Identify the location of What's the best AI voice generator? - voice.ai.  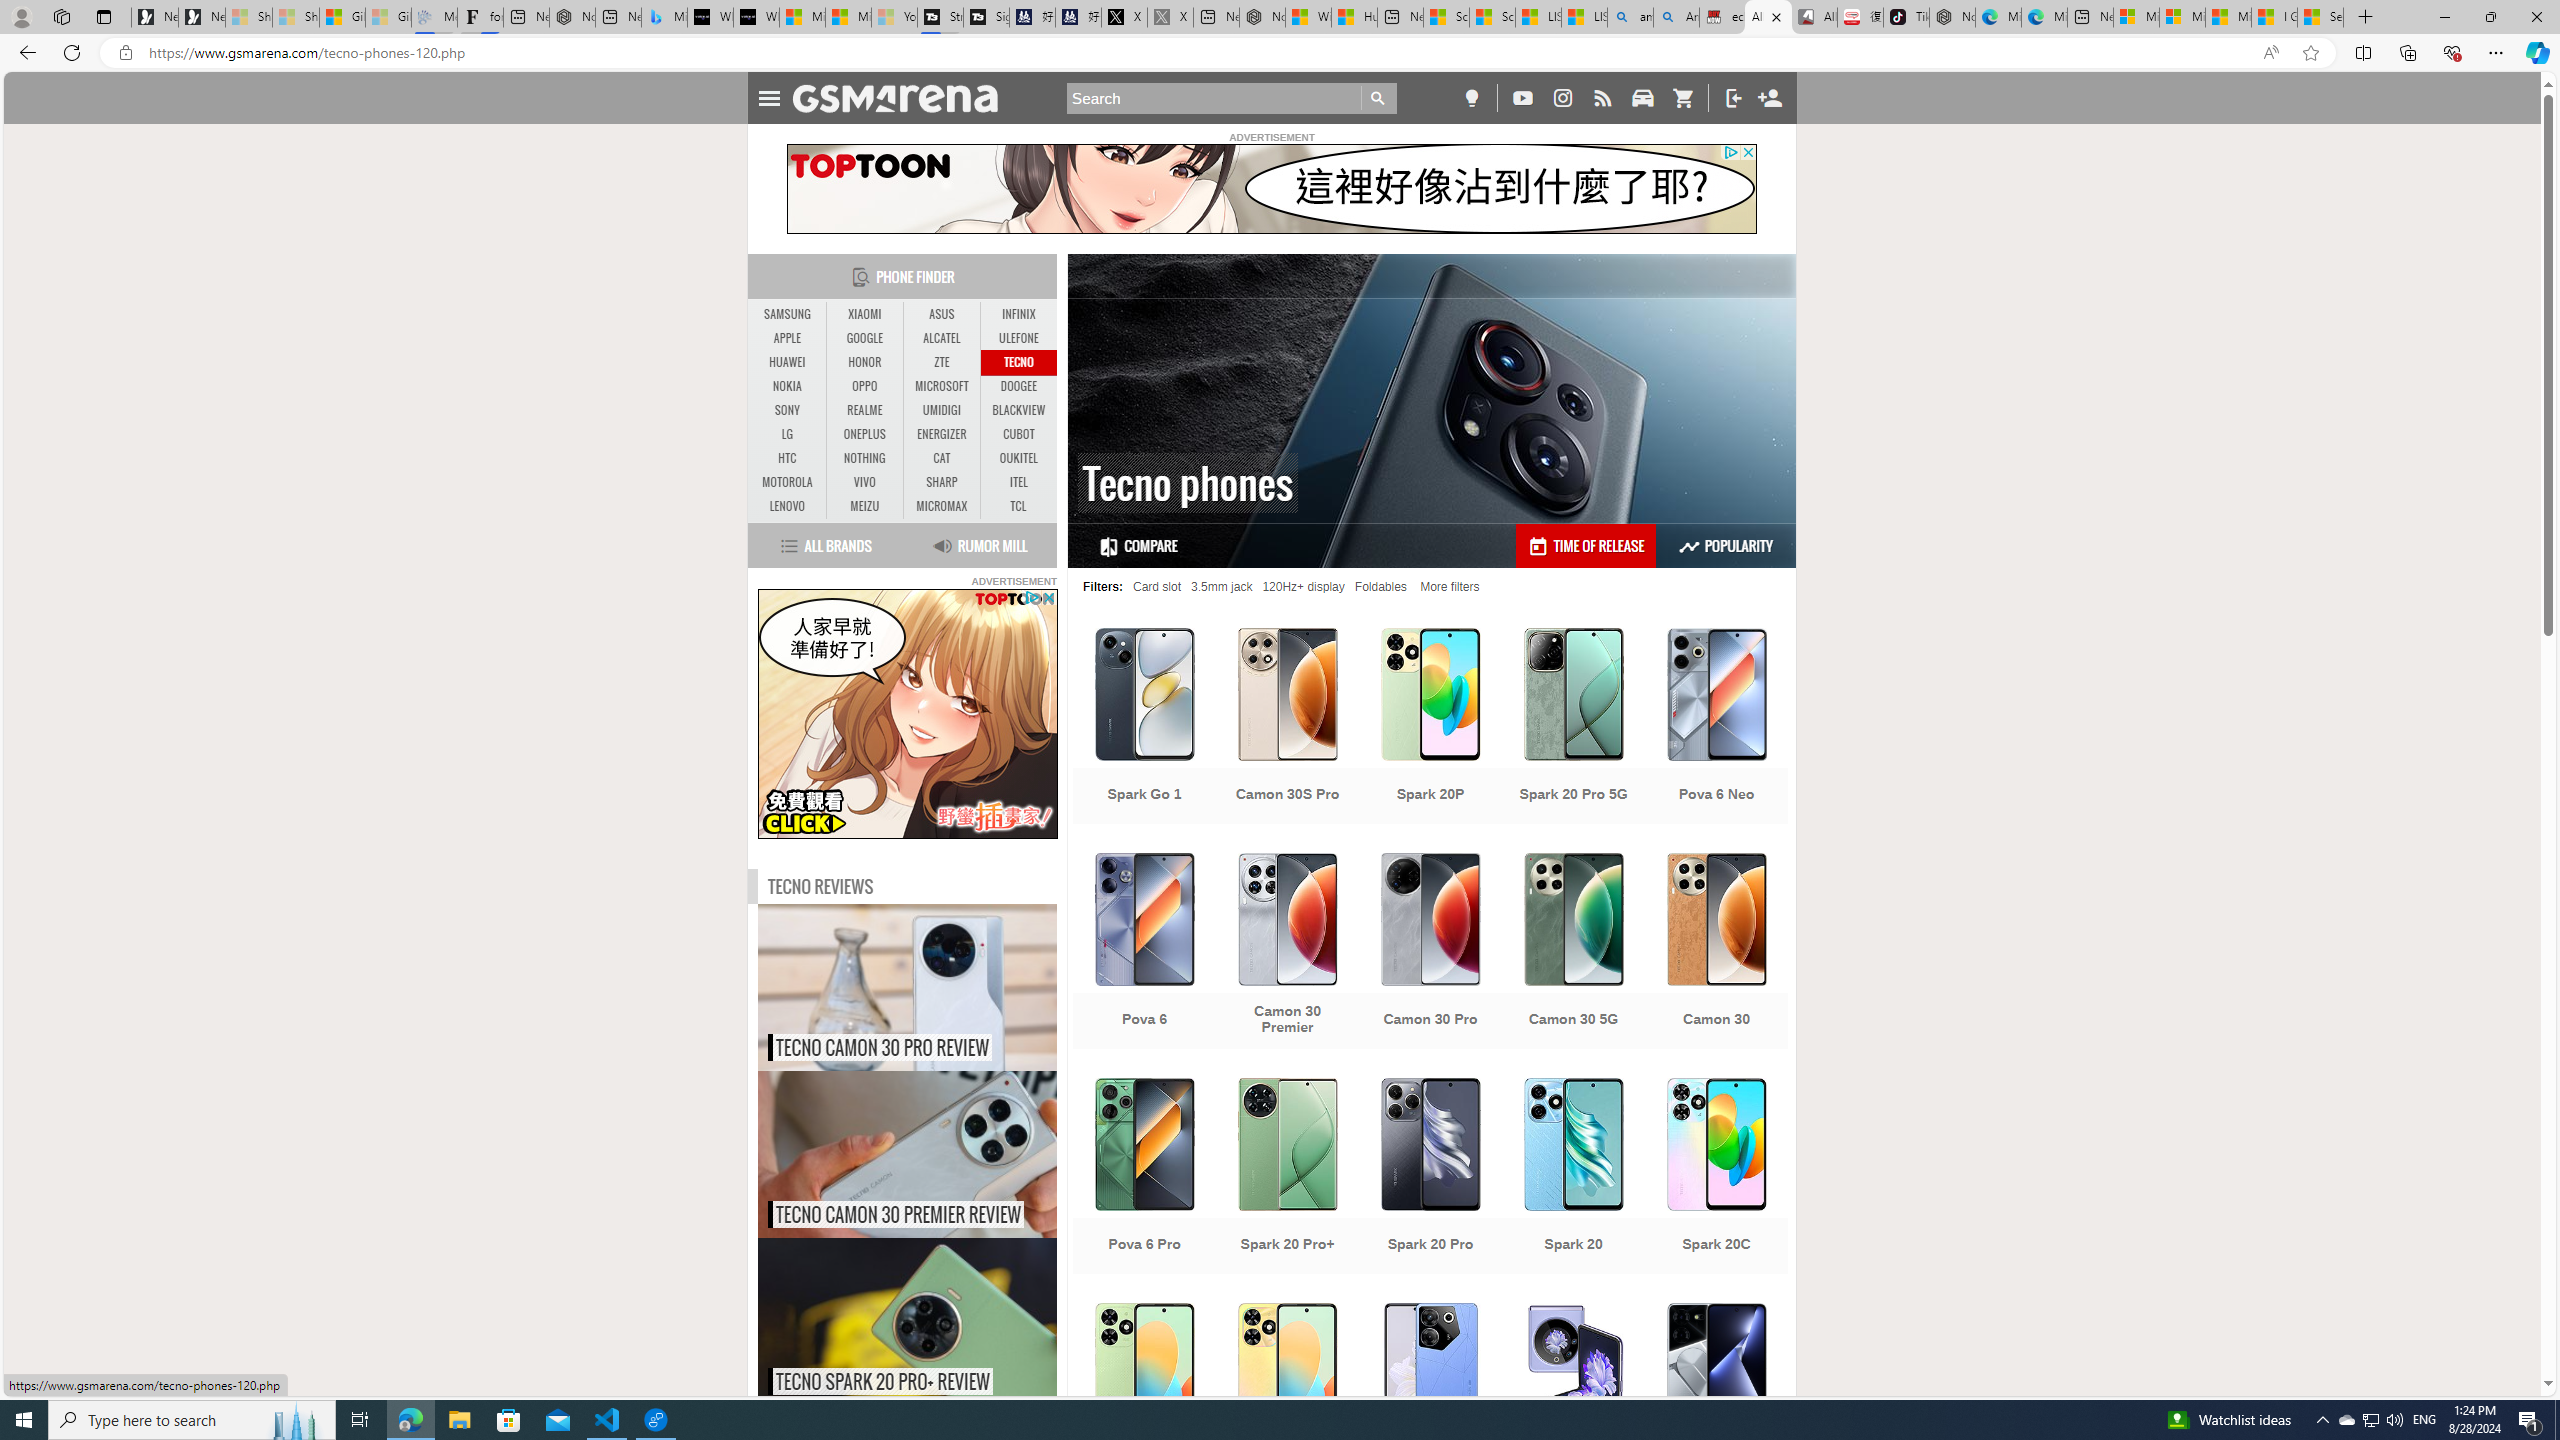
(756, 17).